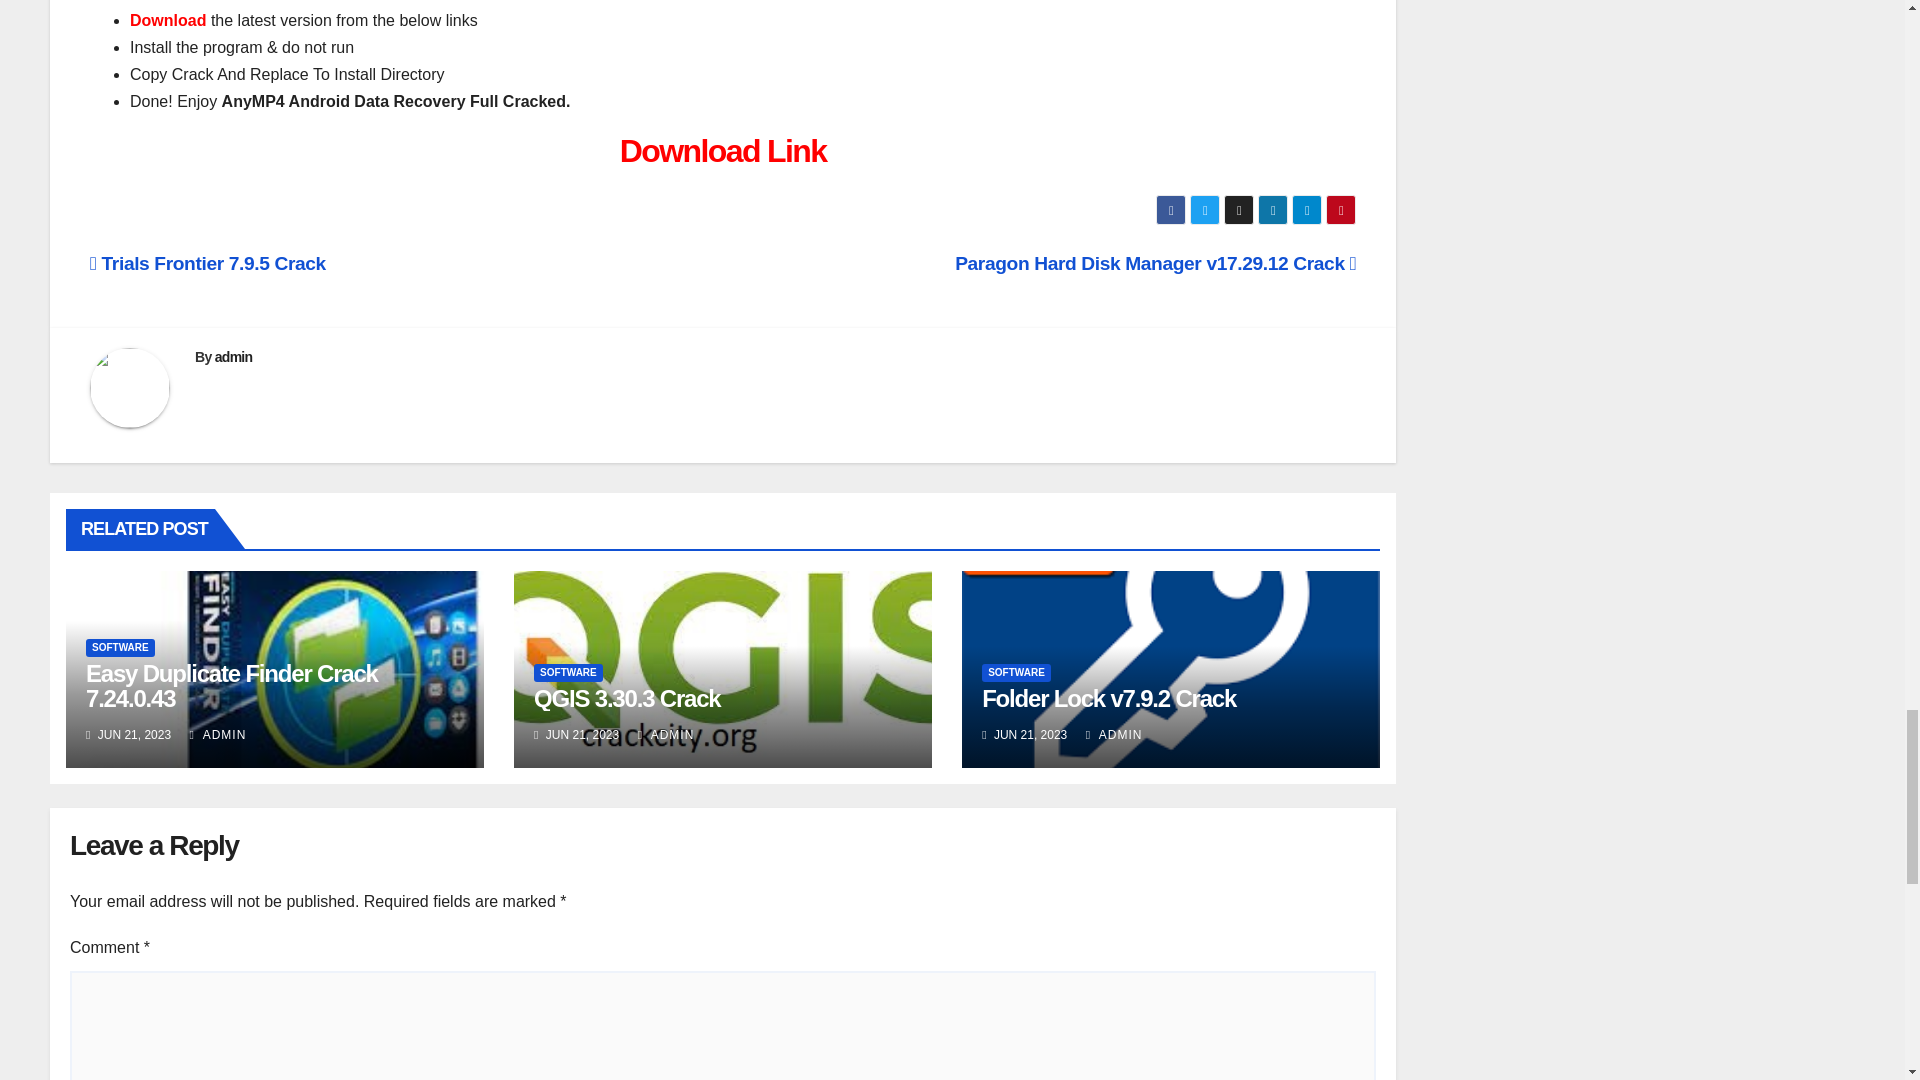 This screenshot has width=1920, height=1080. What do you see at coordinates (232, 685) in the screenshot?
I see `Permalink to: Easy Duplicate Finder Crack 7.24.0.43` at bounding box center [232, 685].